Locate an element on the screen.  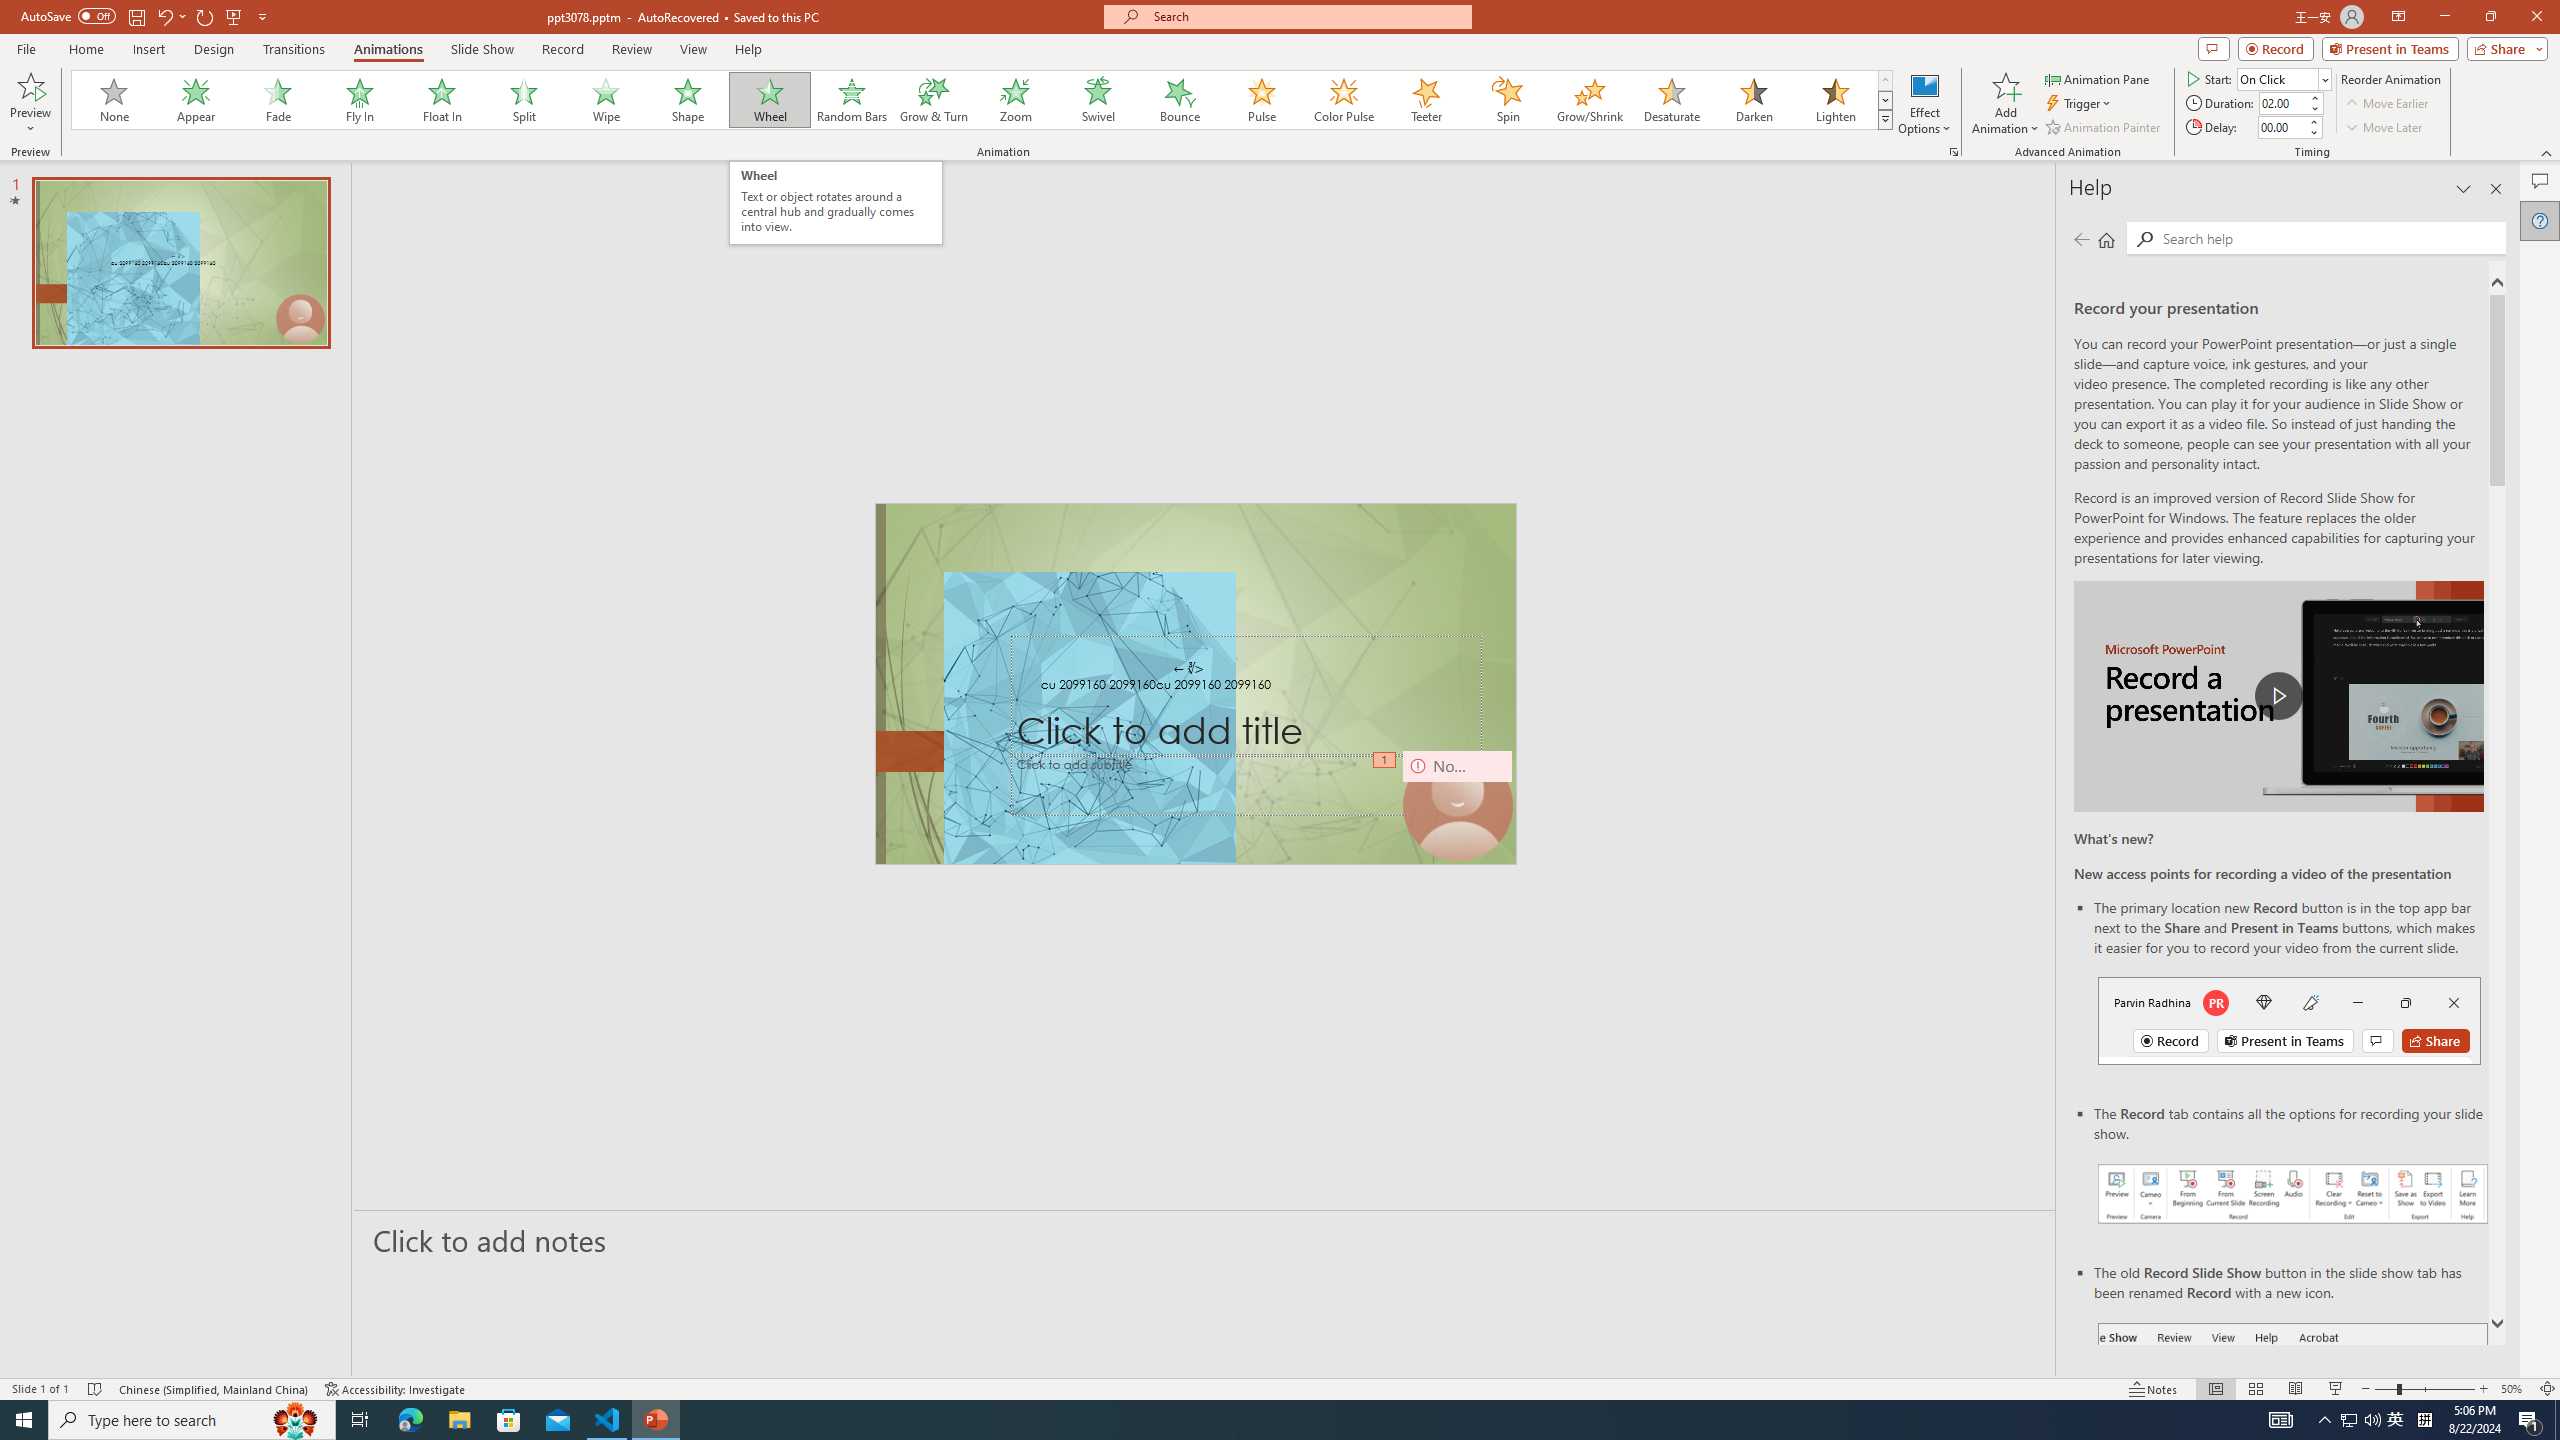
Darken is located at coordinates (1753, 100).